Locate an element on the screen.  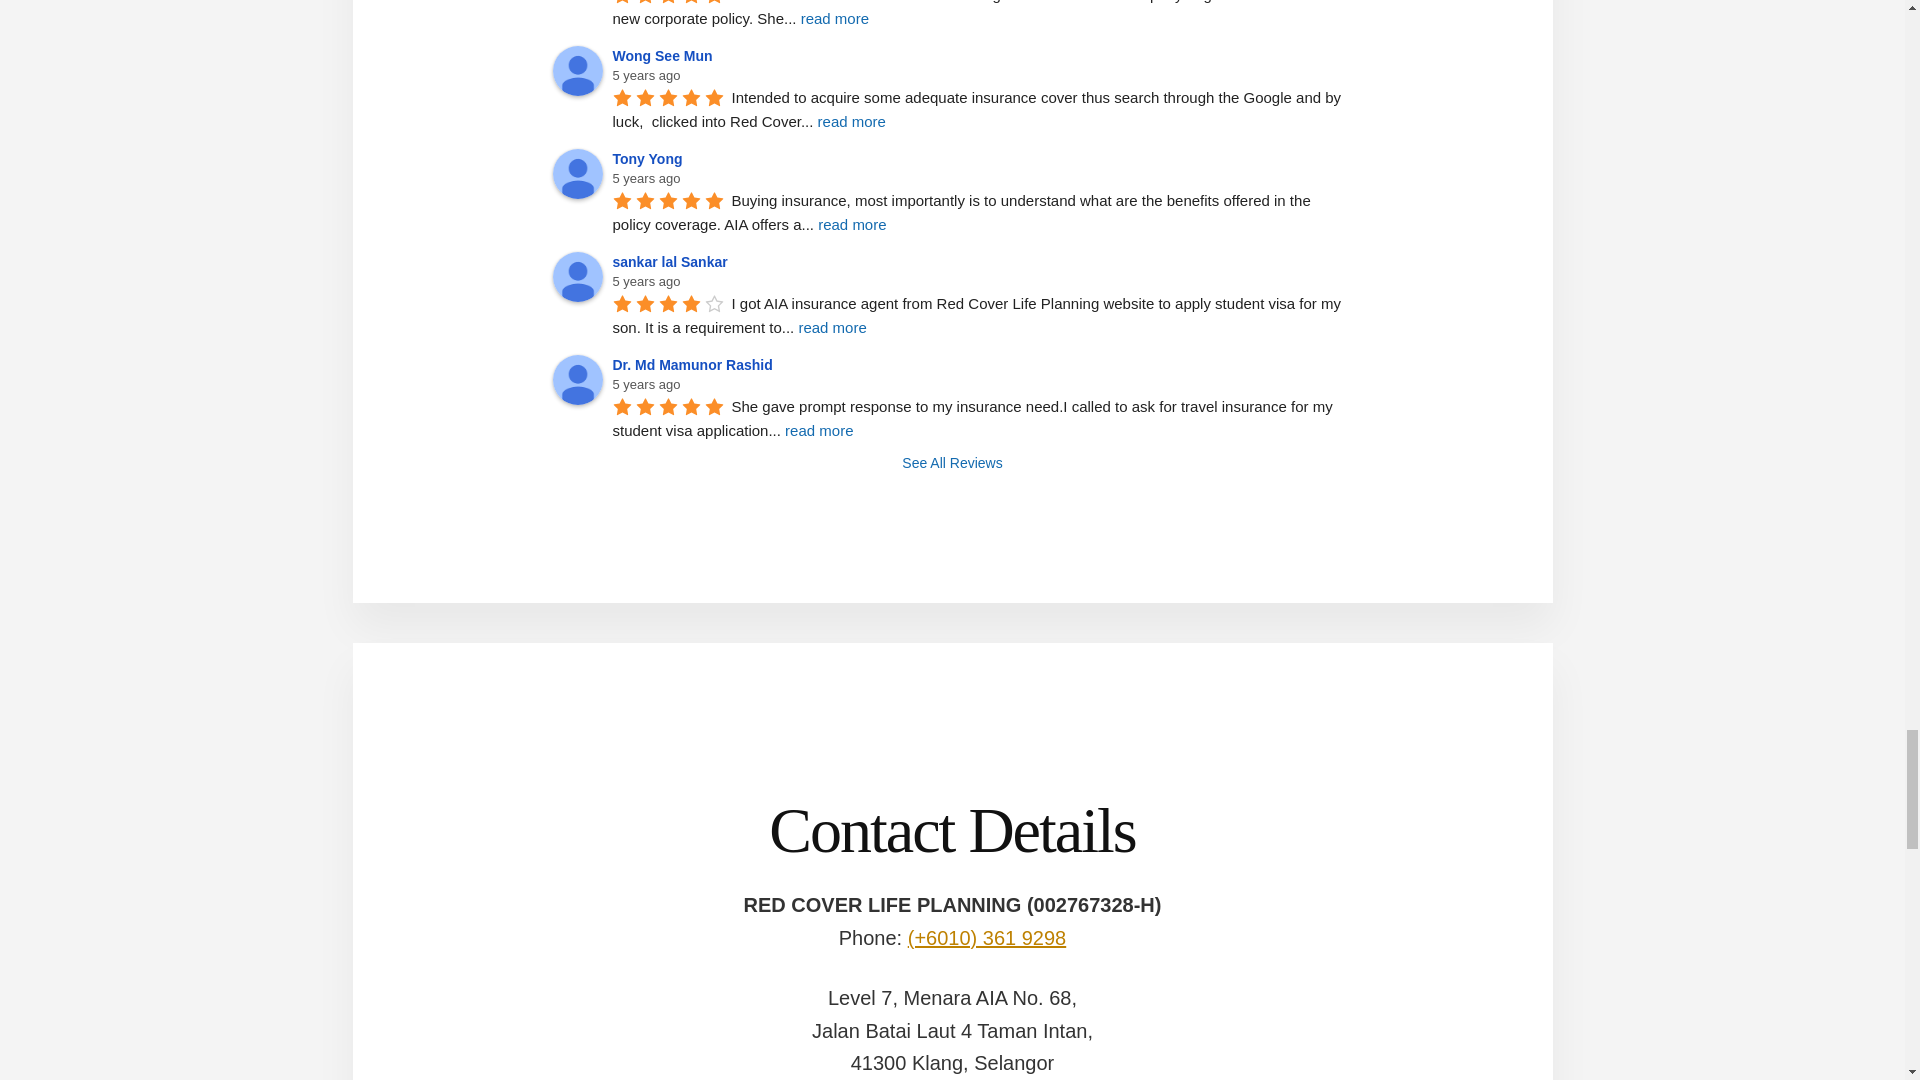
Tony Yong is located at coordinates (577, 172).